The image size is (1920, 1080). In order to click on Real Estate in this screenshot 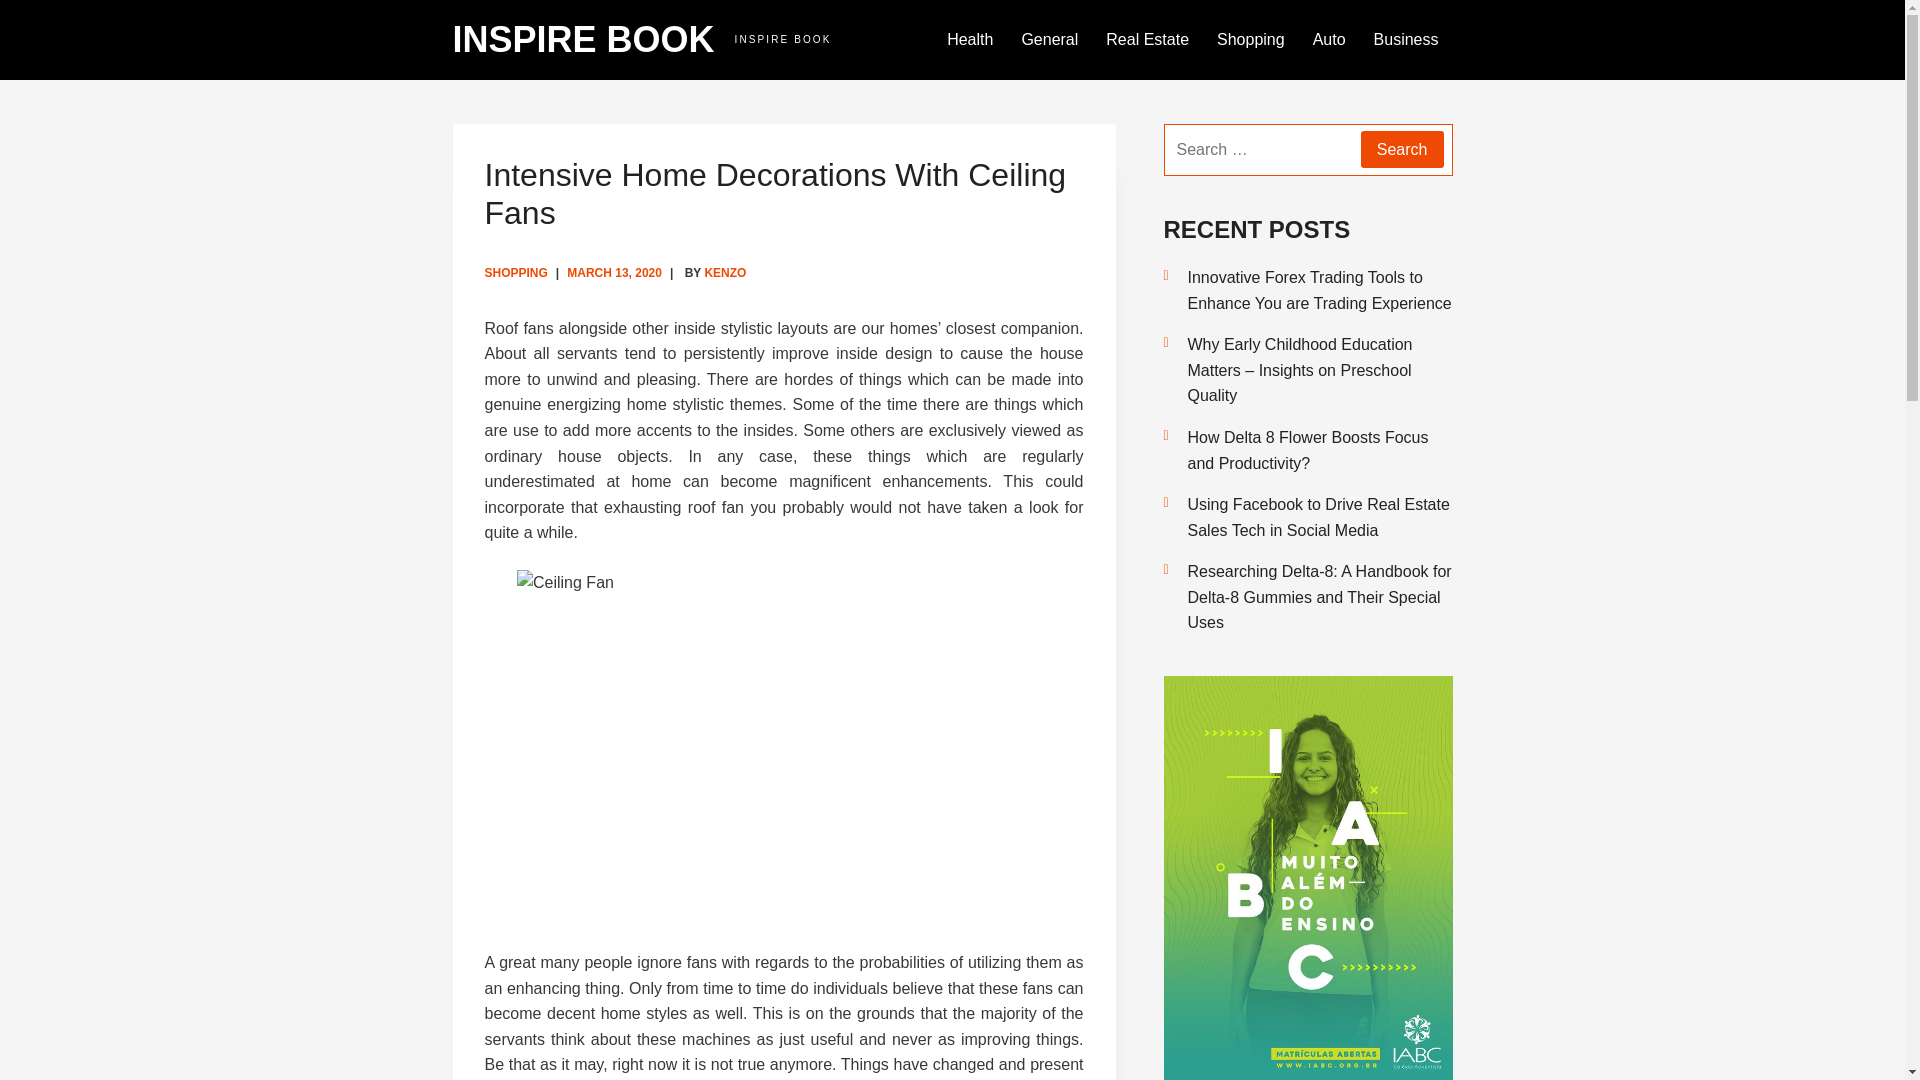, I will do `click(1148, 40)`.